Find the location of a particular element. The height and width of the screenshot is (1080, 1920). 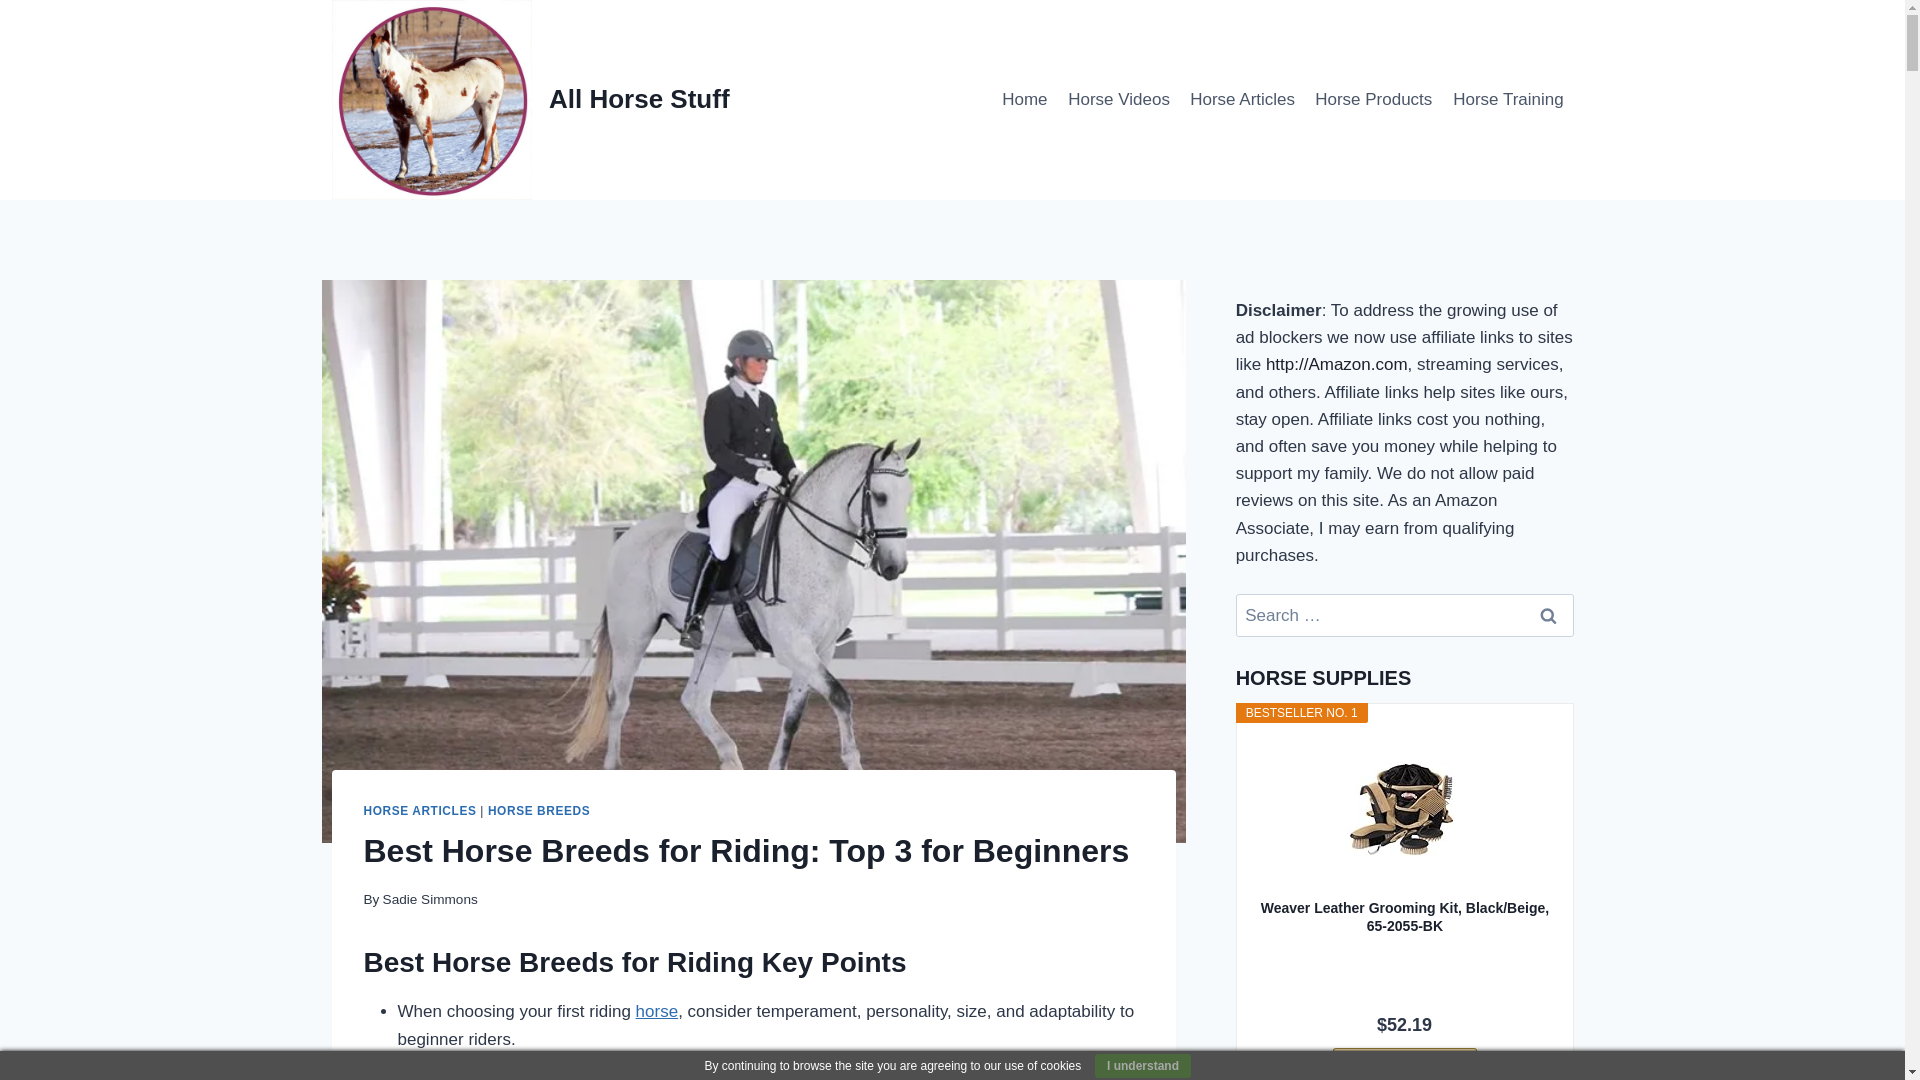

Search is located at coordinates (1549, 616).